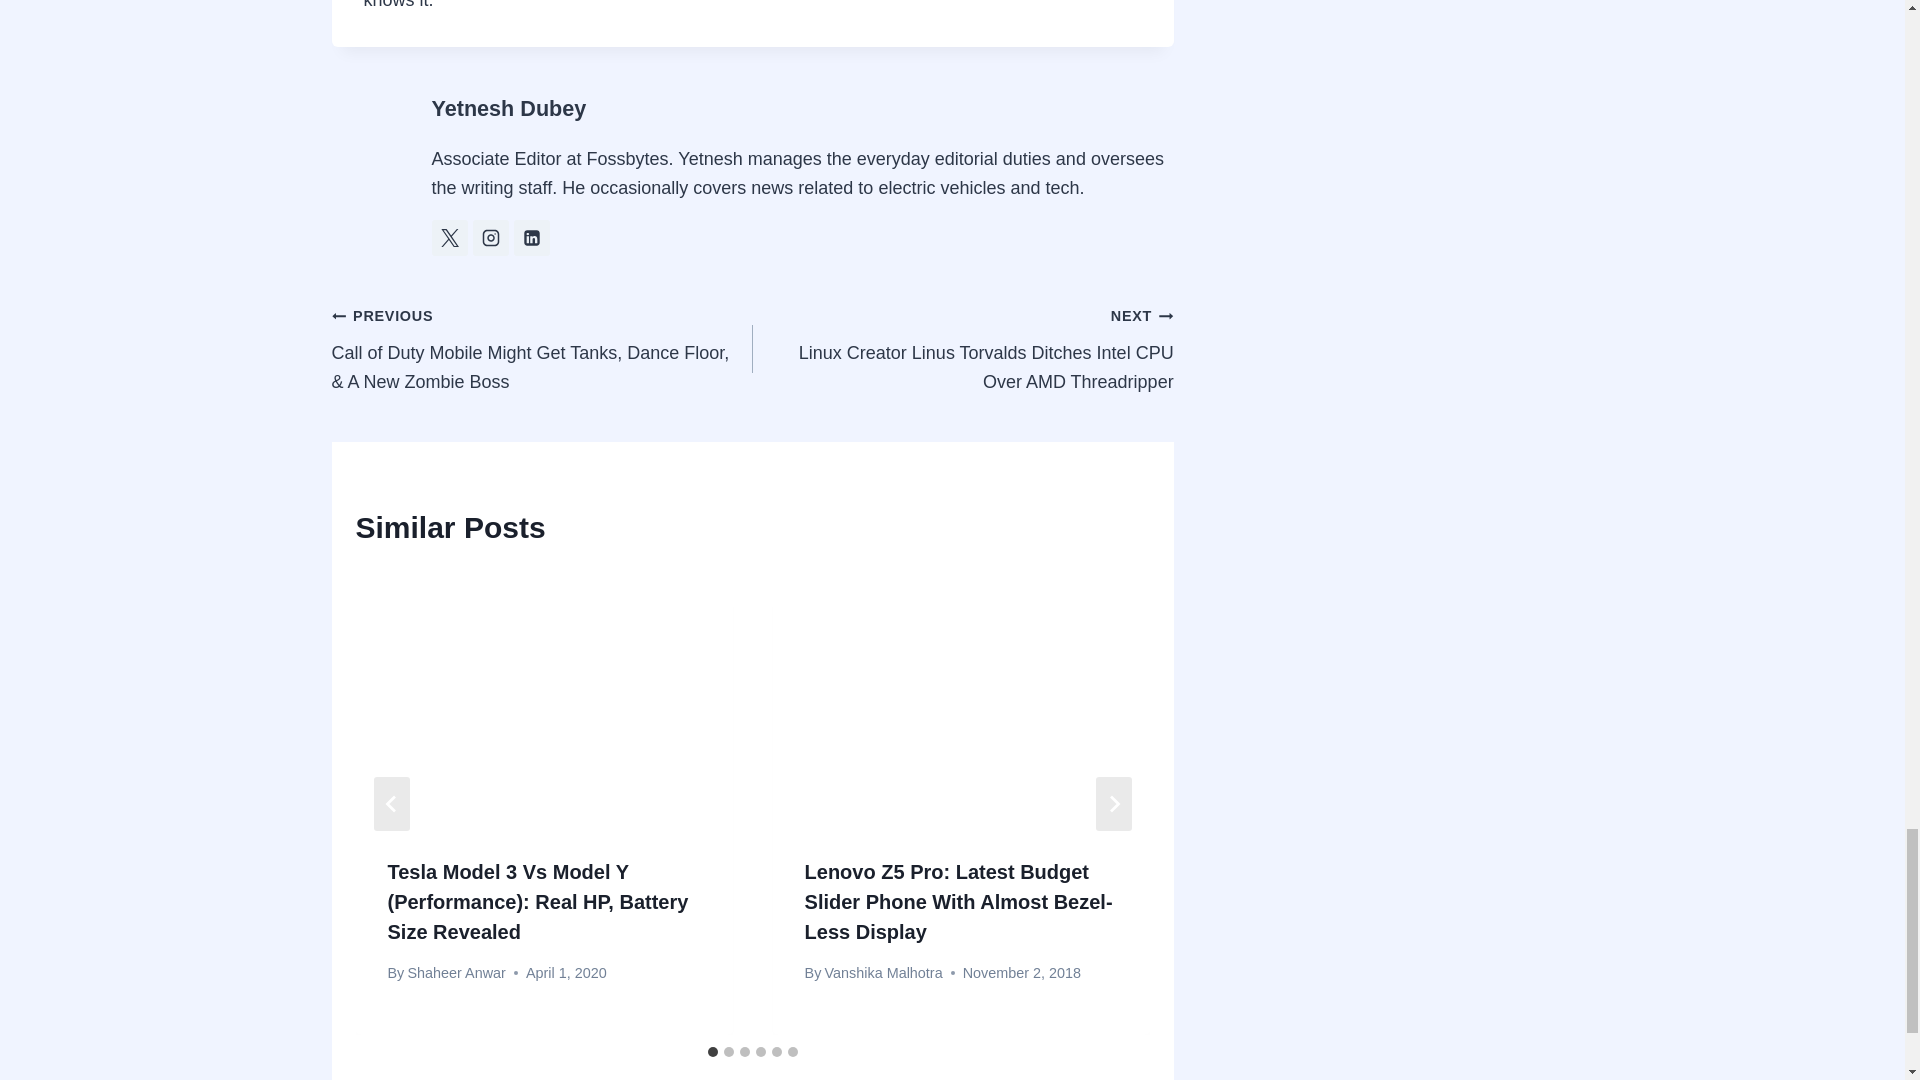  Describe the element at coordinates (532, 238) in the screenshot. I see `Follow Yetnesh Dubey on Linkedin` at that location.